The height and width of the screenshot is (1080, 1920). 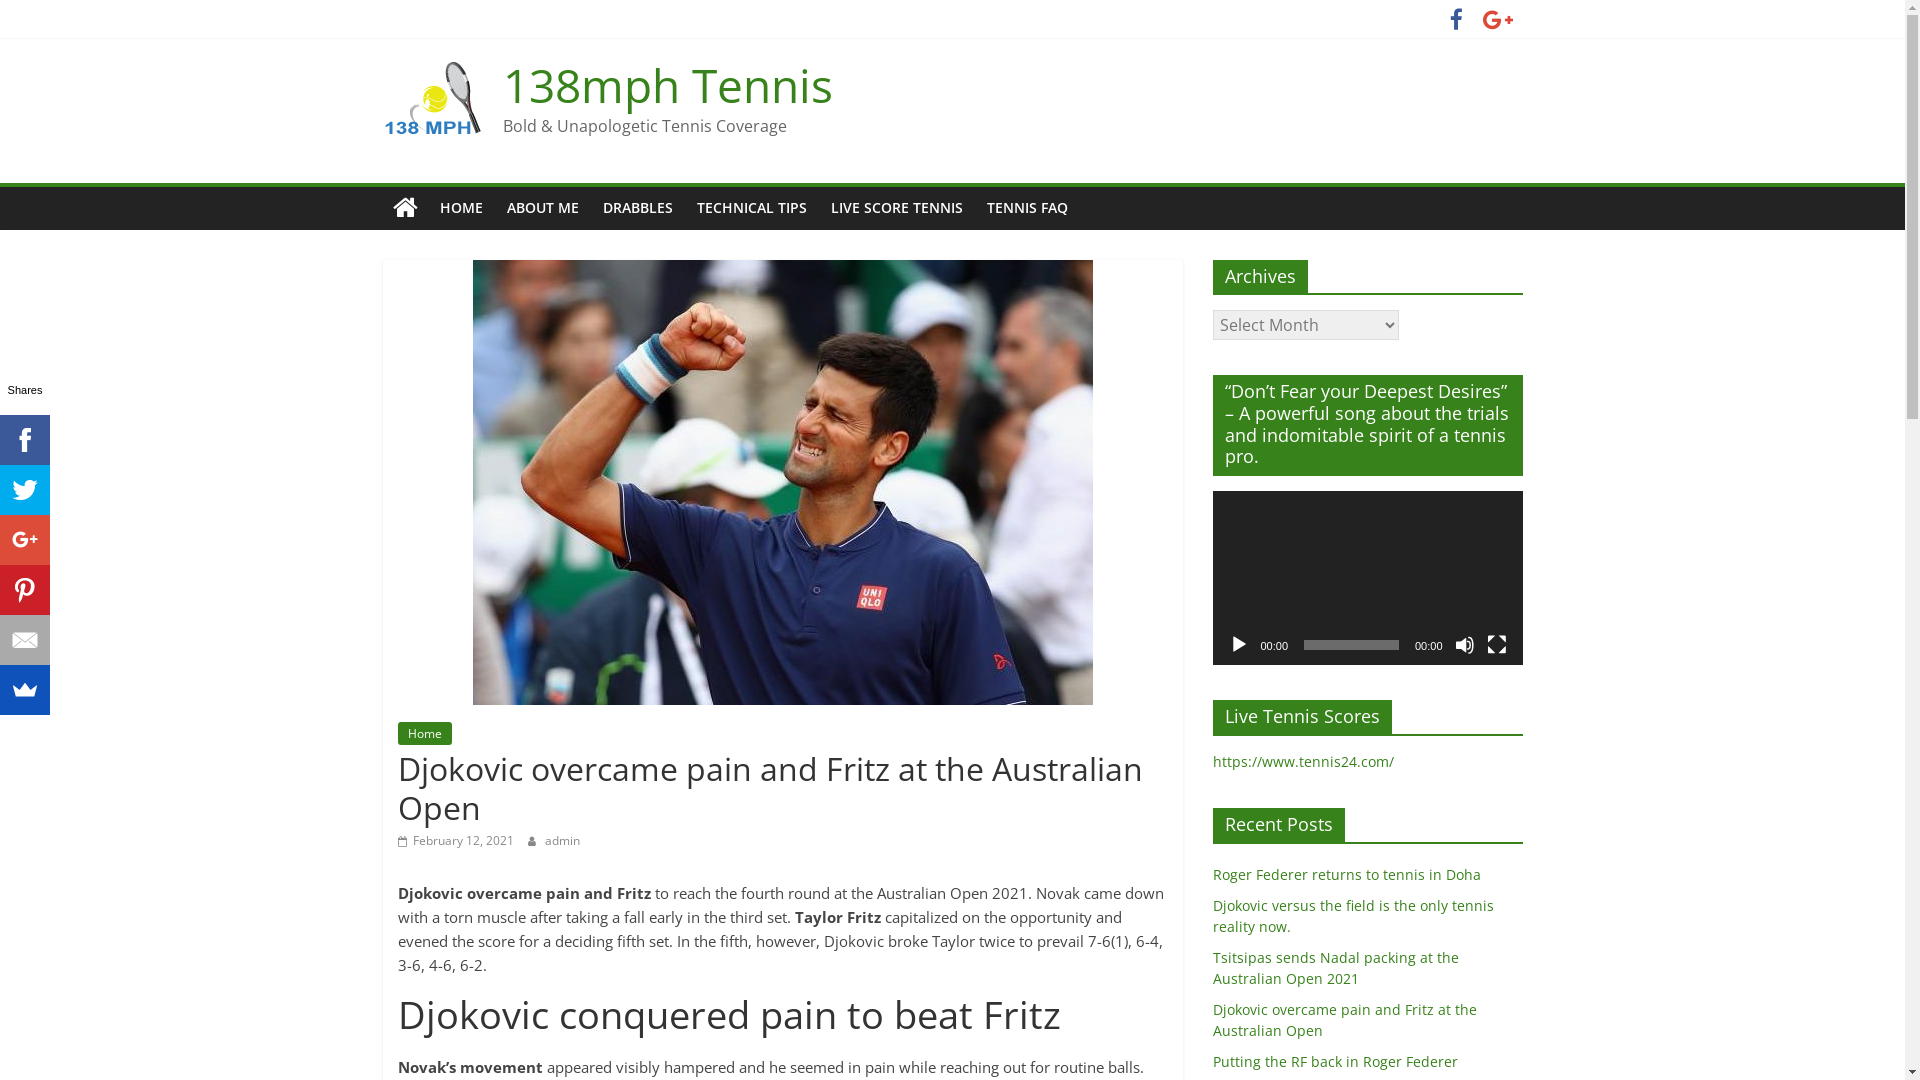 What do you see at coordinates (1302, 762) in the screenshot?
I see `https://www.tennis24.com/` at bounding box center [1302, 762].